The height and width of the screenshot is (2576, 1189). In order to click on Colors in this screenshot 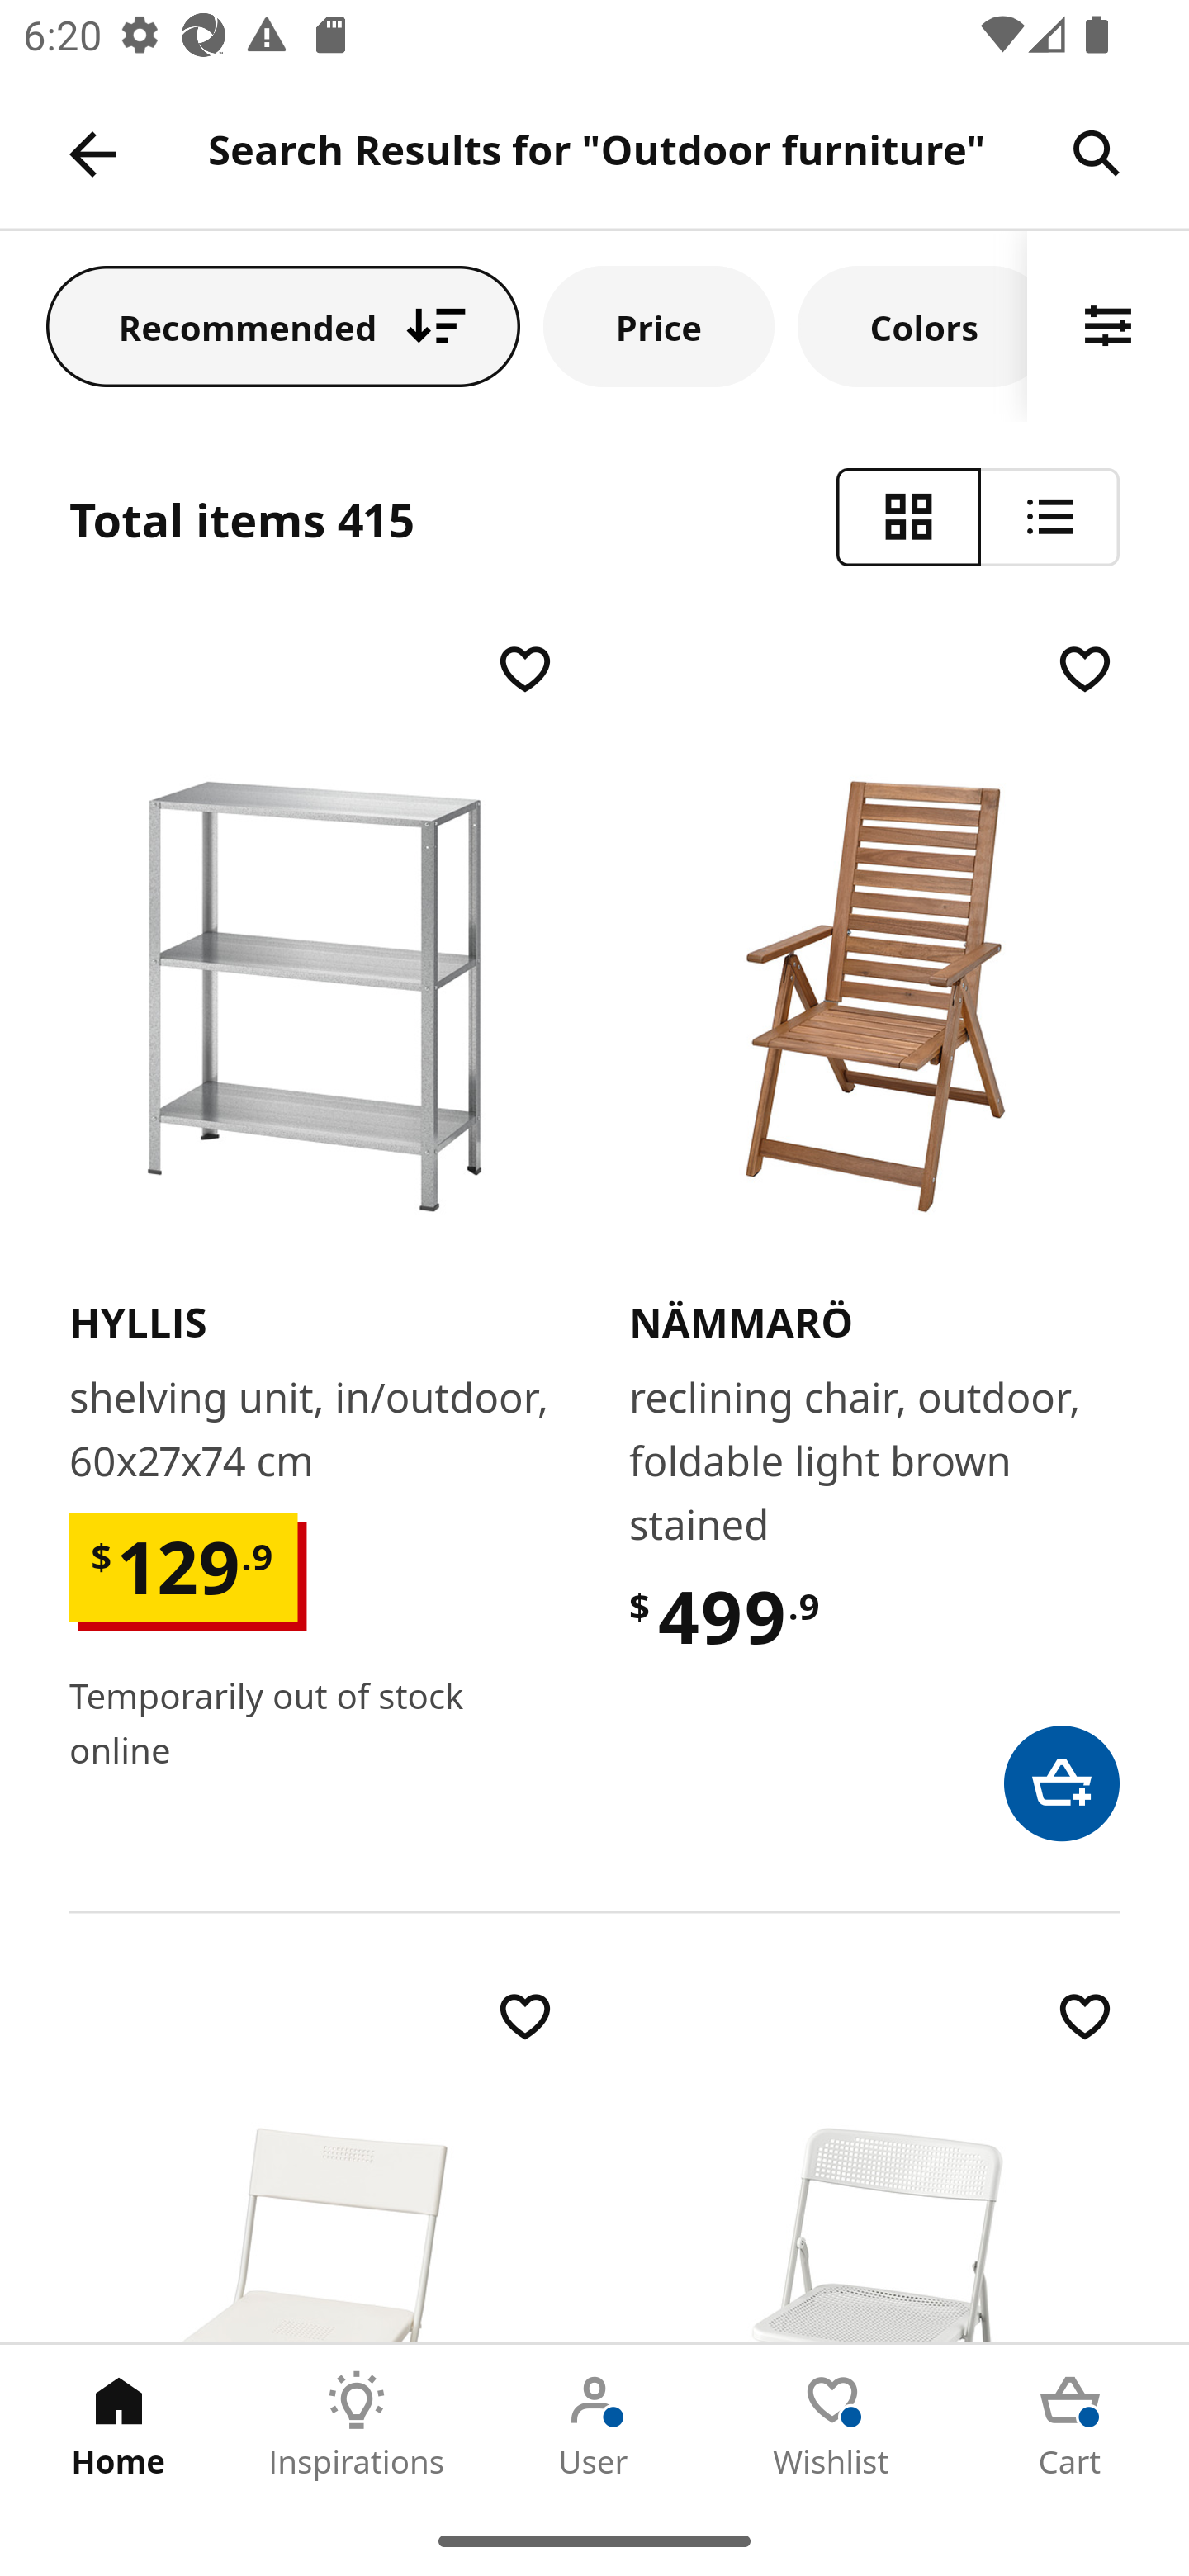, I will do `click(912, 325)`.